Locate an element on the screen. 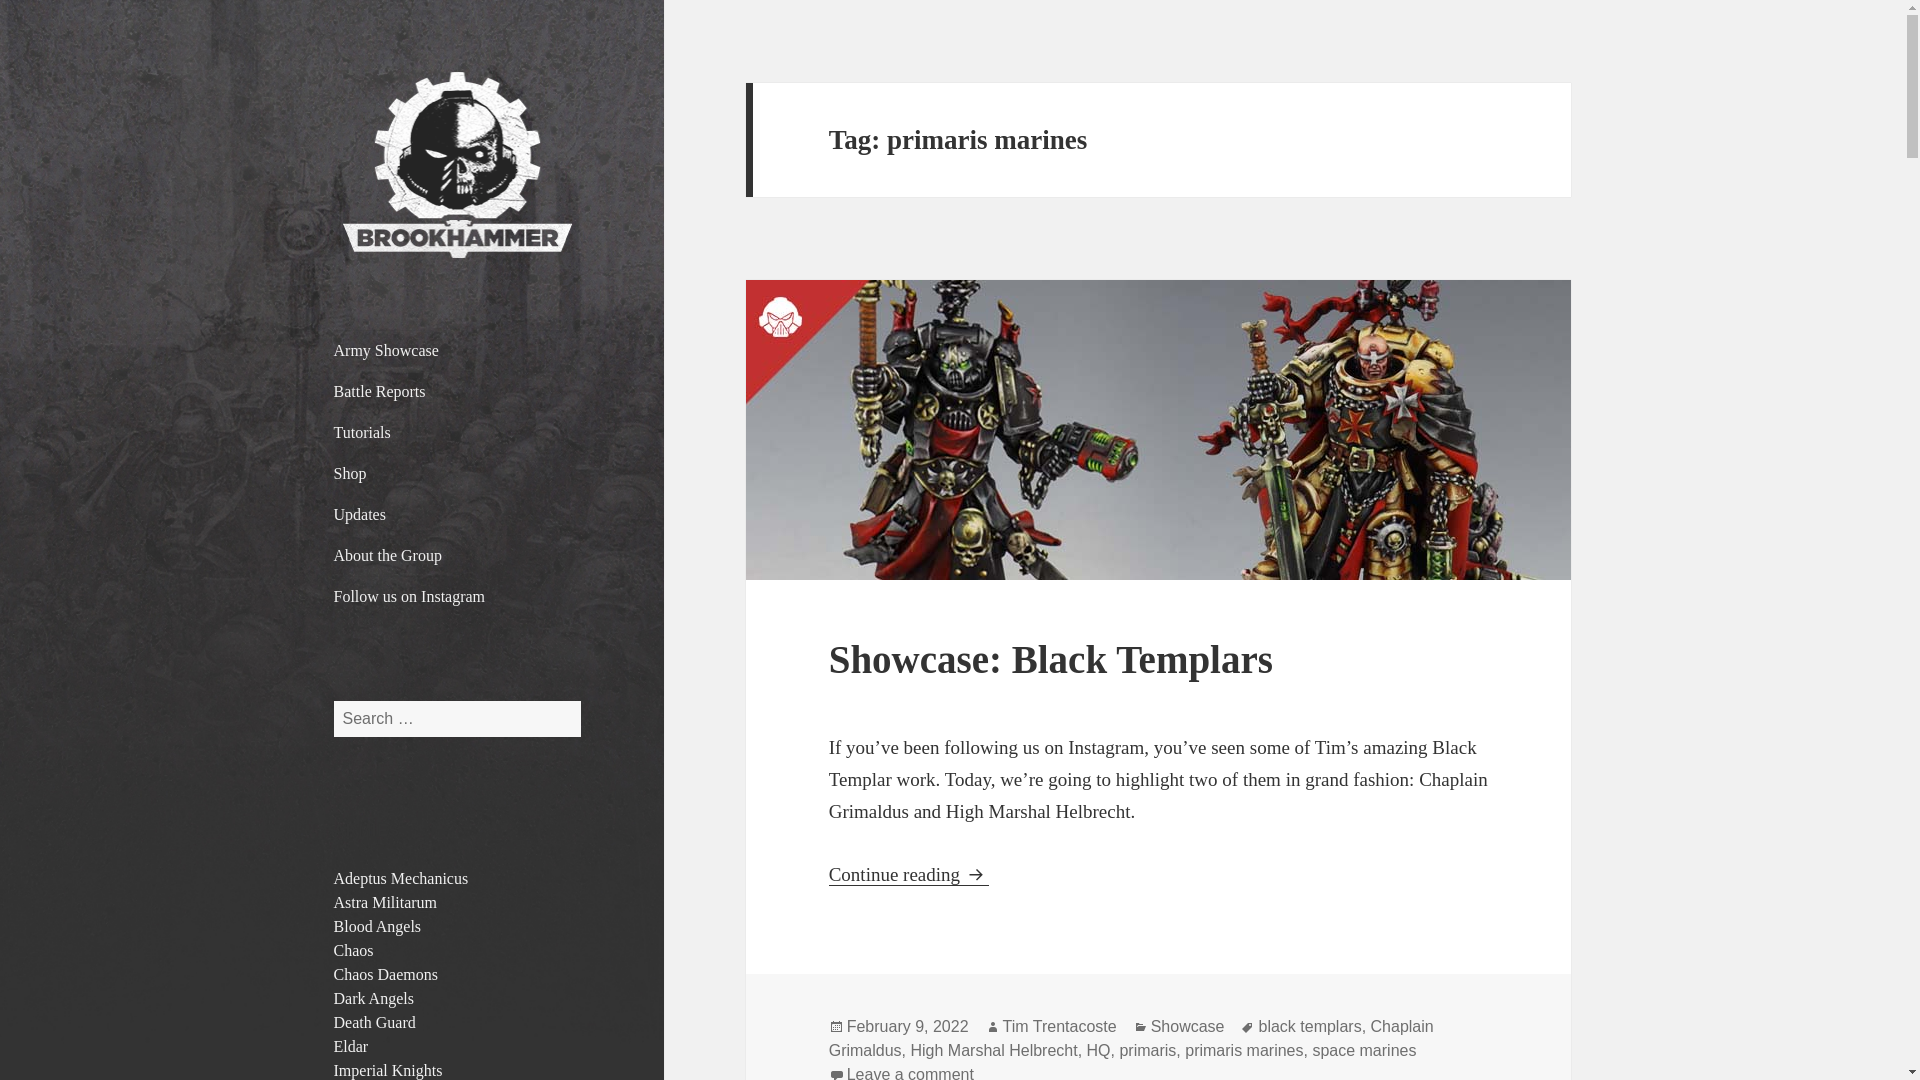 This screenshot has height=1080, width=1920. Dark Angels is located at coordinates (374, 998).